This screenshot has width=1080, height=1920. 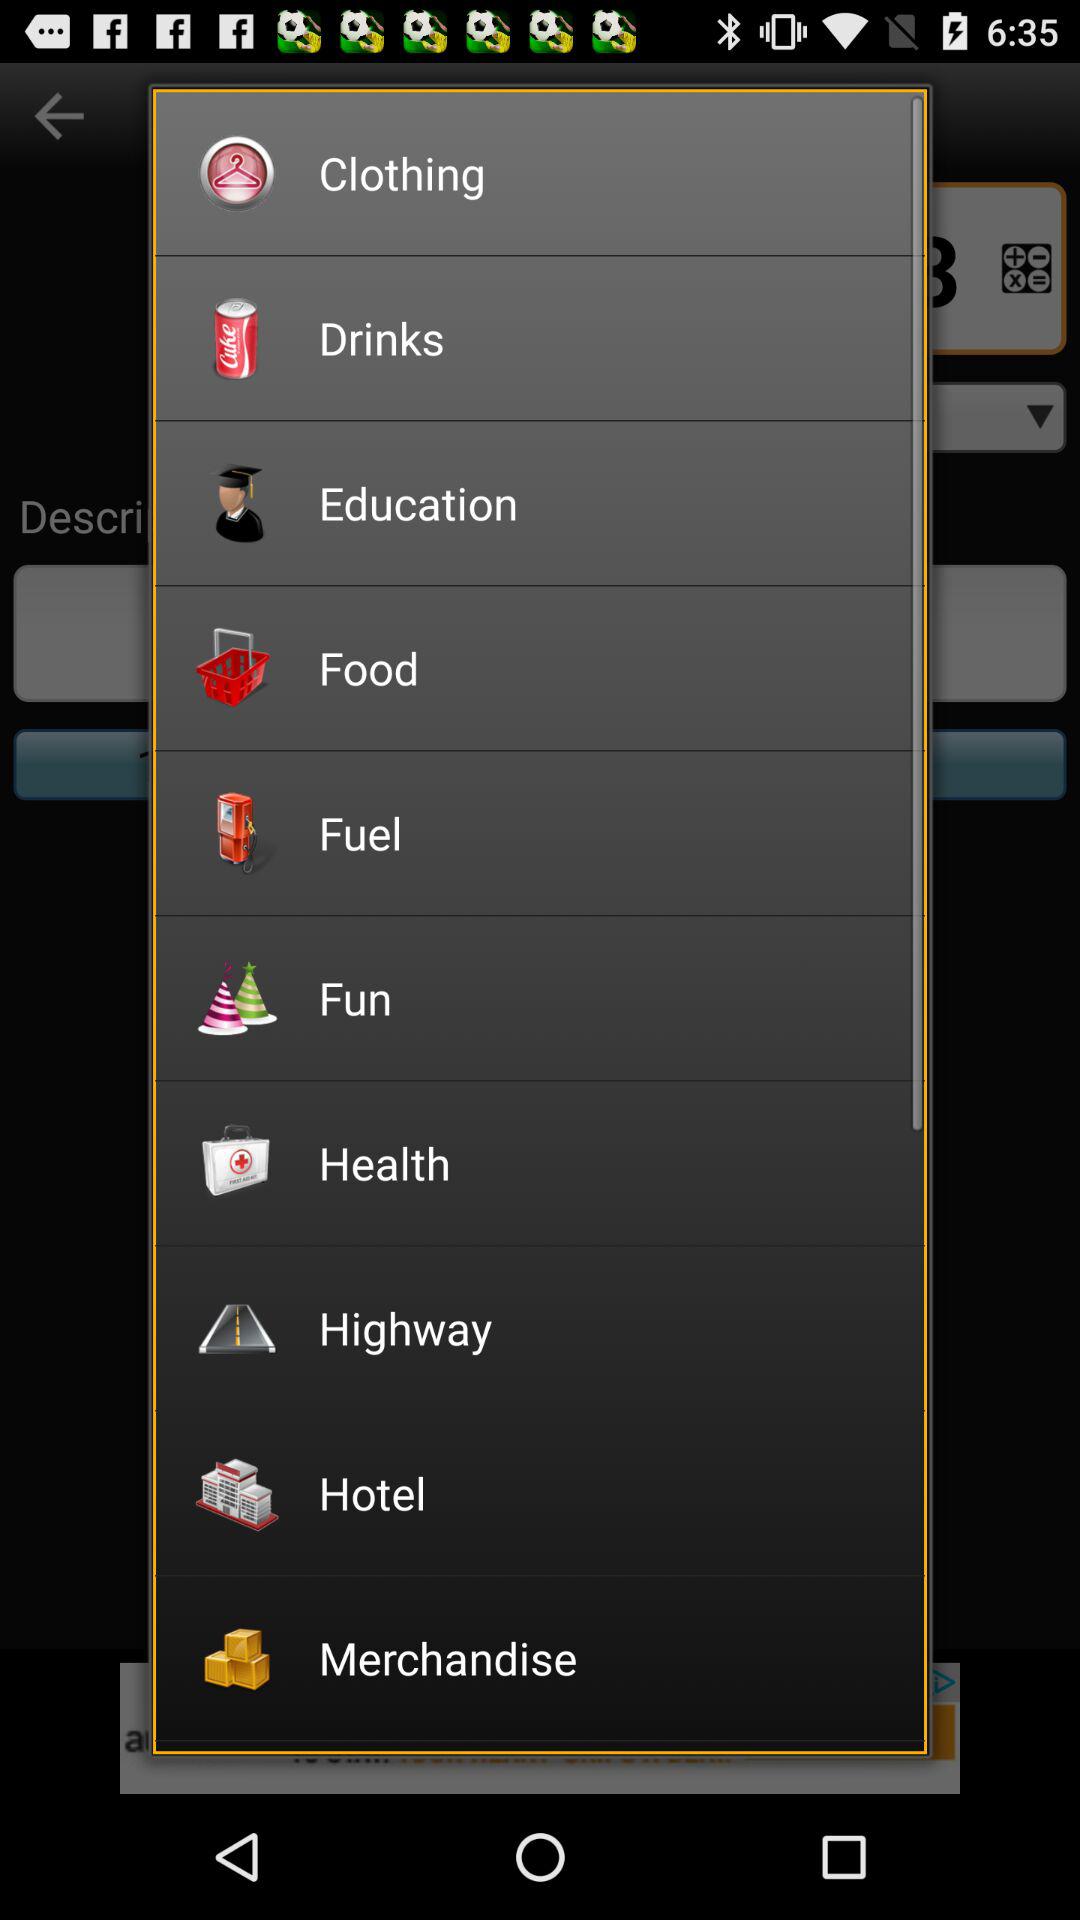 I want to click on press the fun item, so click(x=608, y=998).